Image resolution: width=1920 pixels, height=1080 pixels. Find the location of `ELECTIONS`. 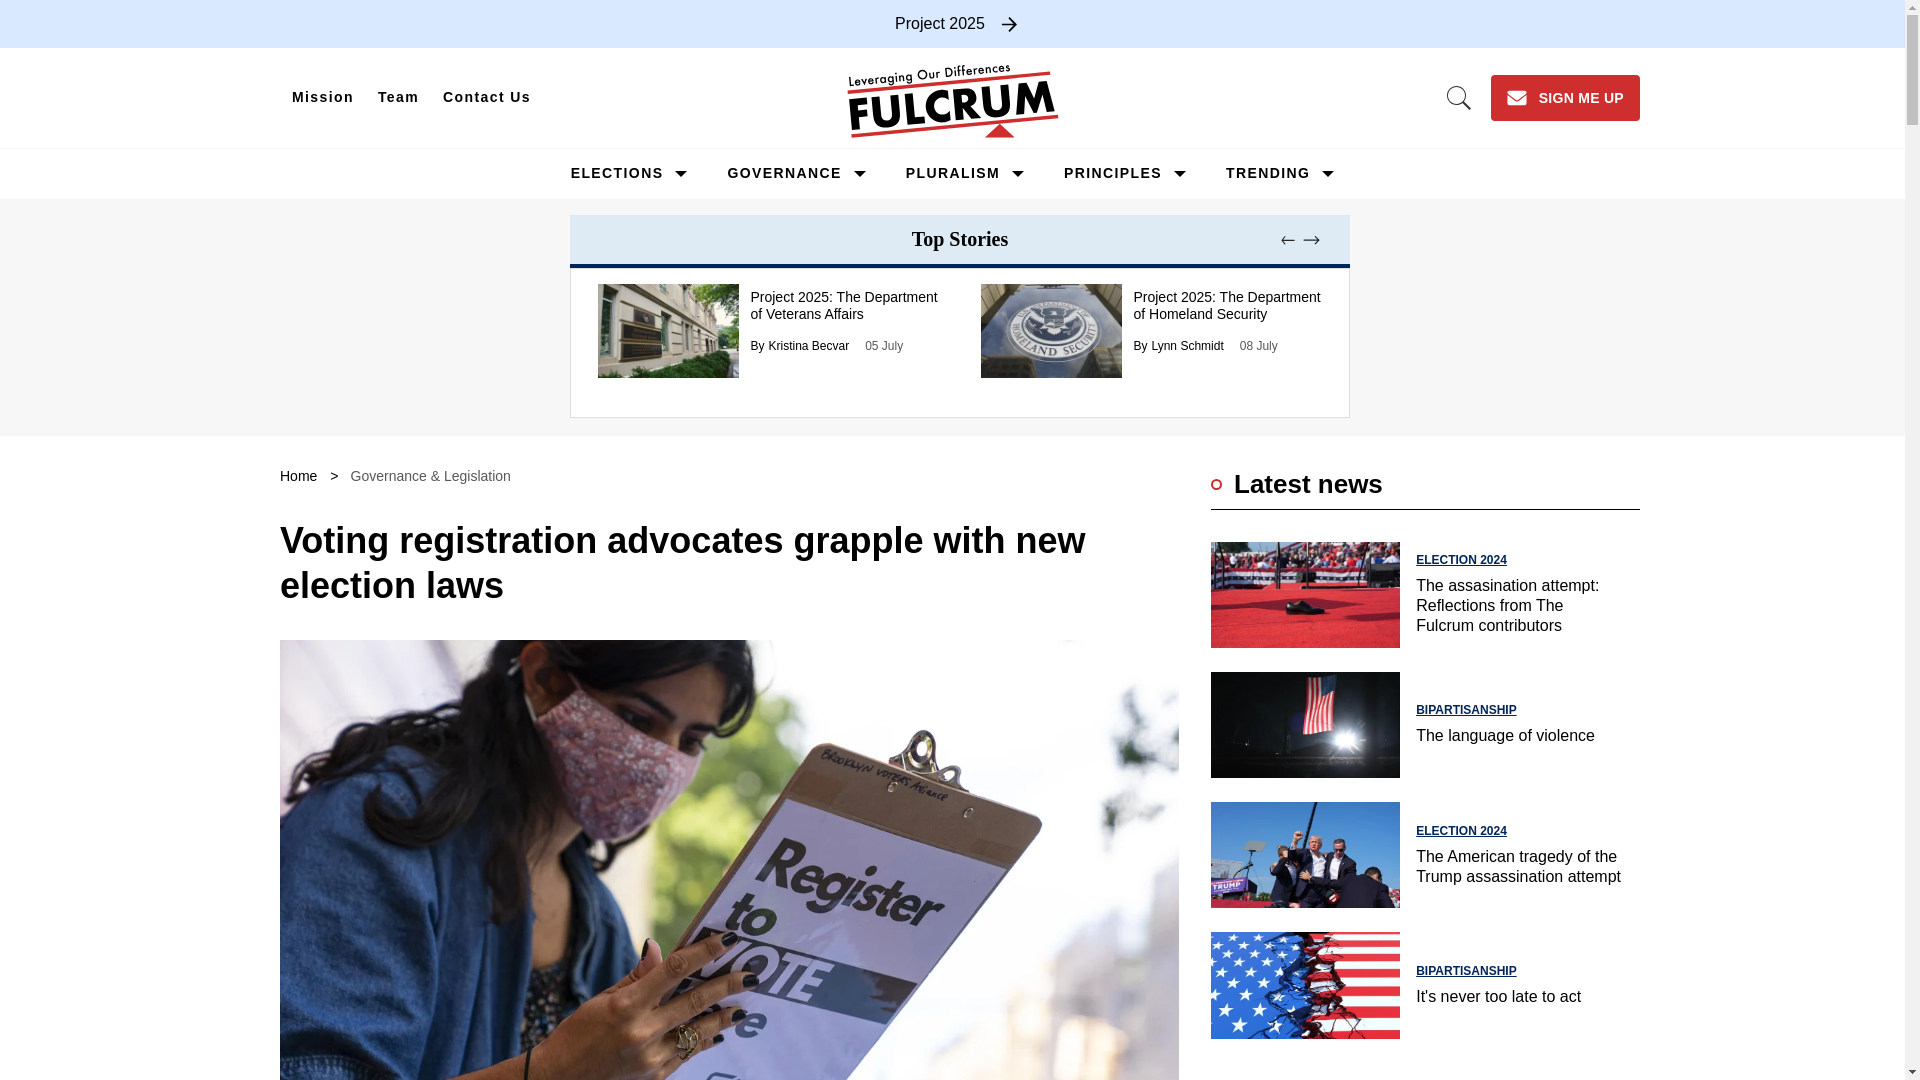

ELECTIONS is located at coordinates (617, 173).